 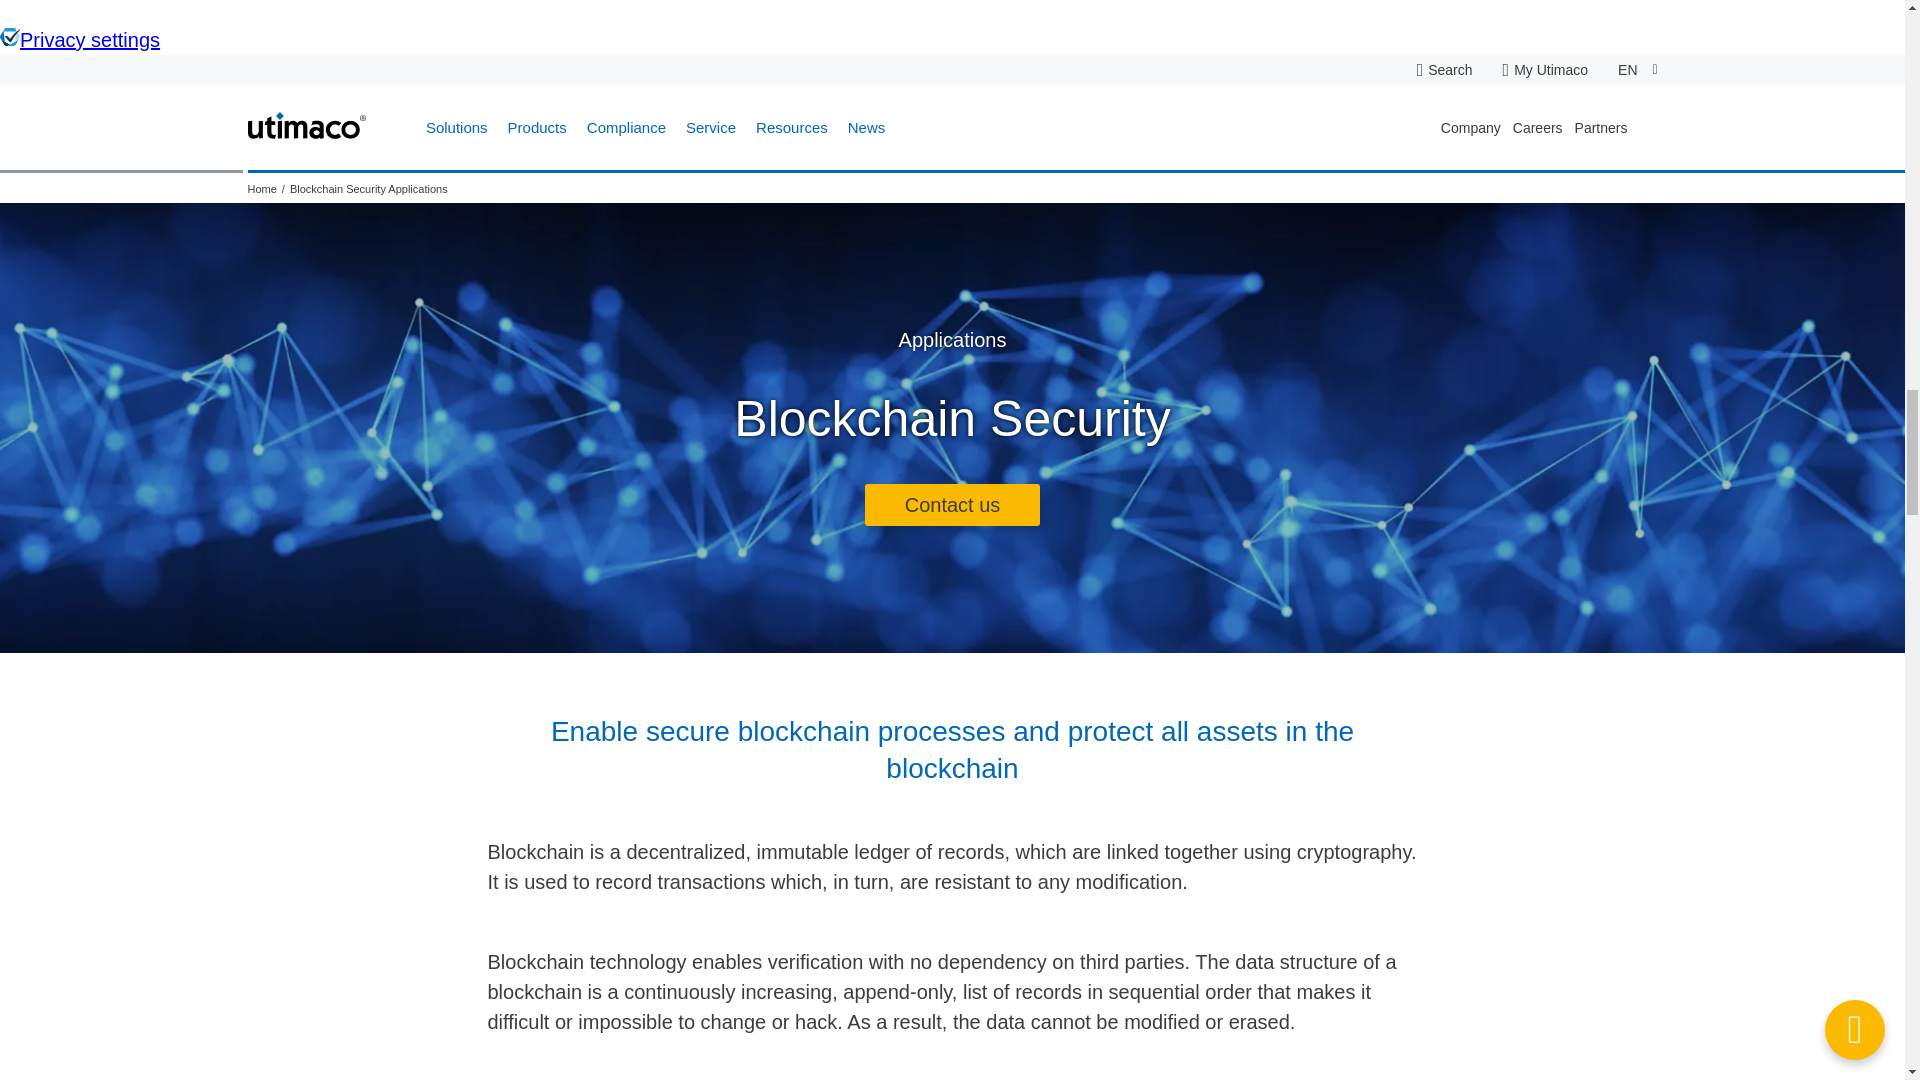 What do you see at coordinates (456, 128) in the screenshot?
I see `Solutions` at bounding box center [456, 128].